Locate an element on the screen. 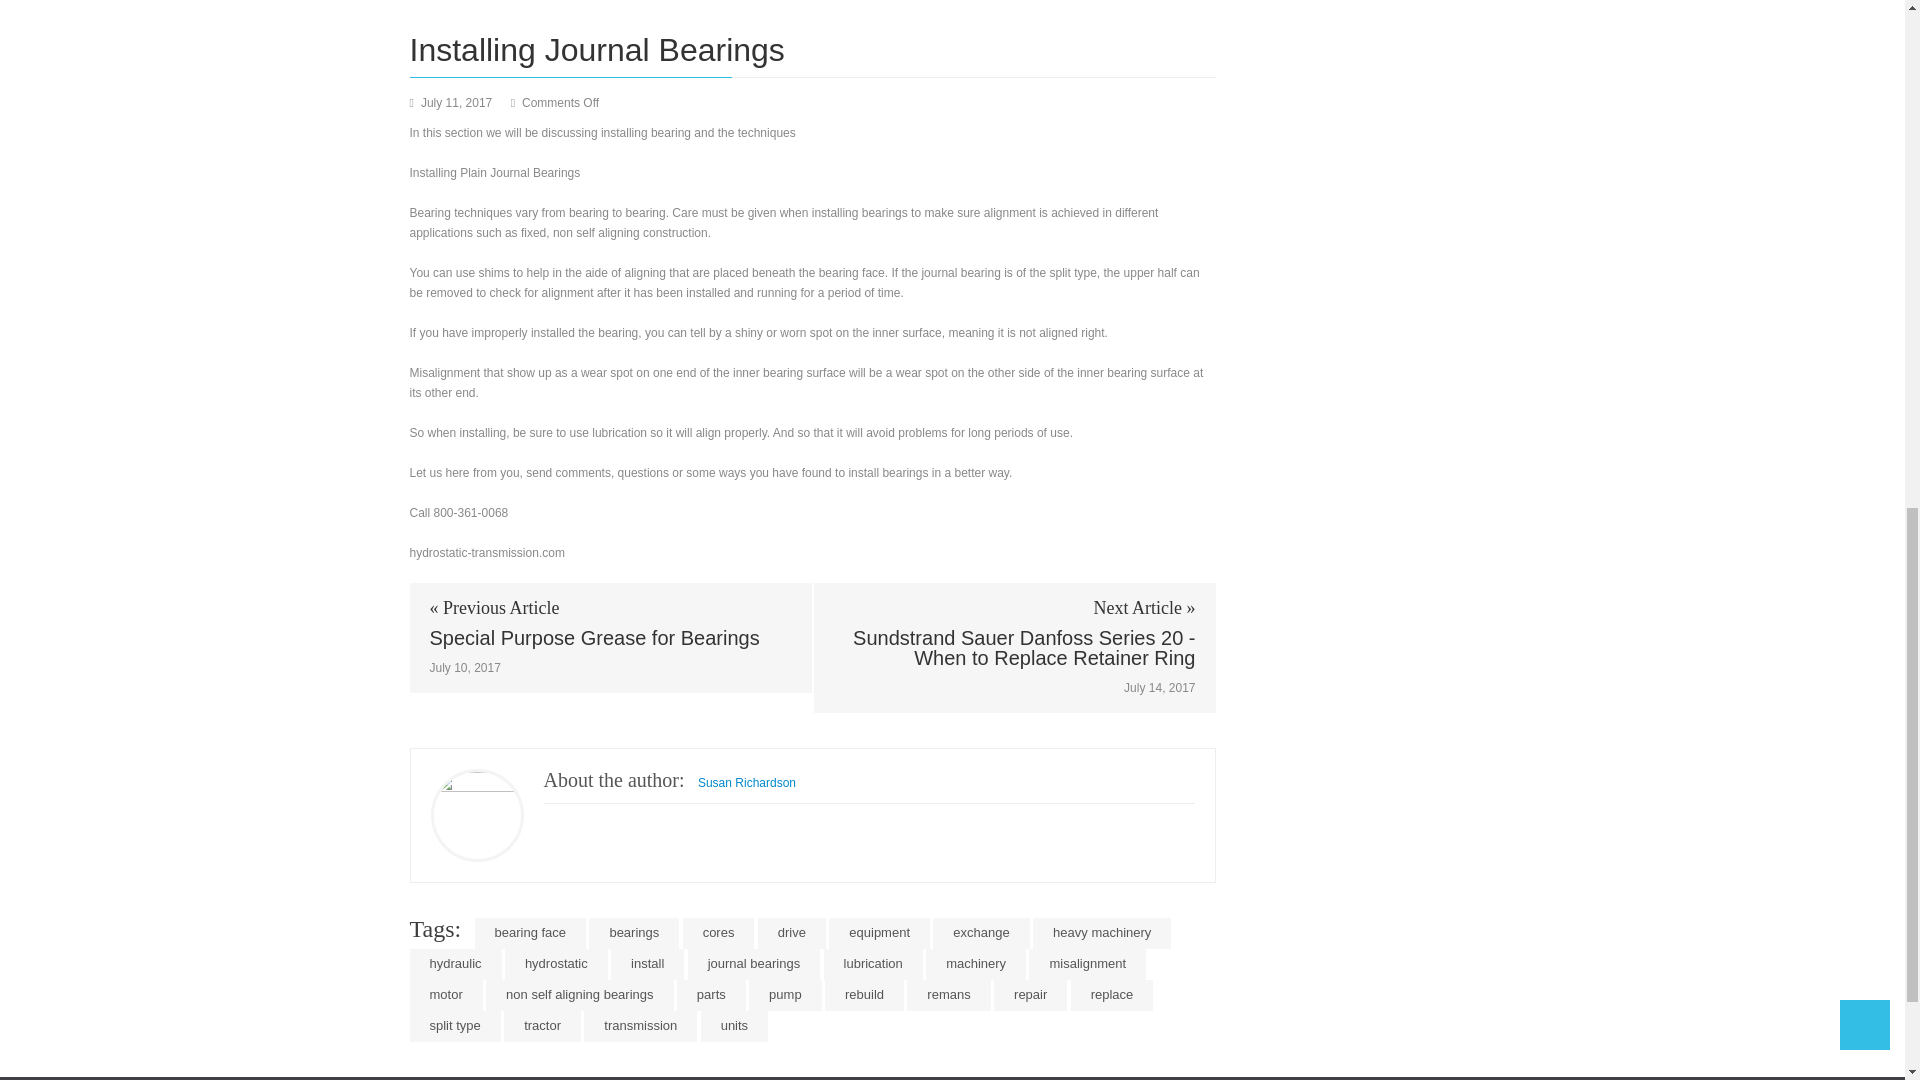  hydraulic is located at coordinates (456, 964).